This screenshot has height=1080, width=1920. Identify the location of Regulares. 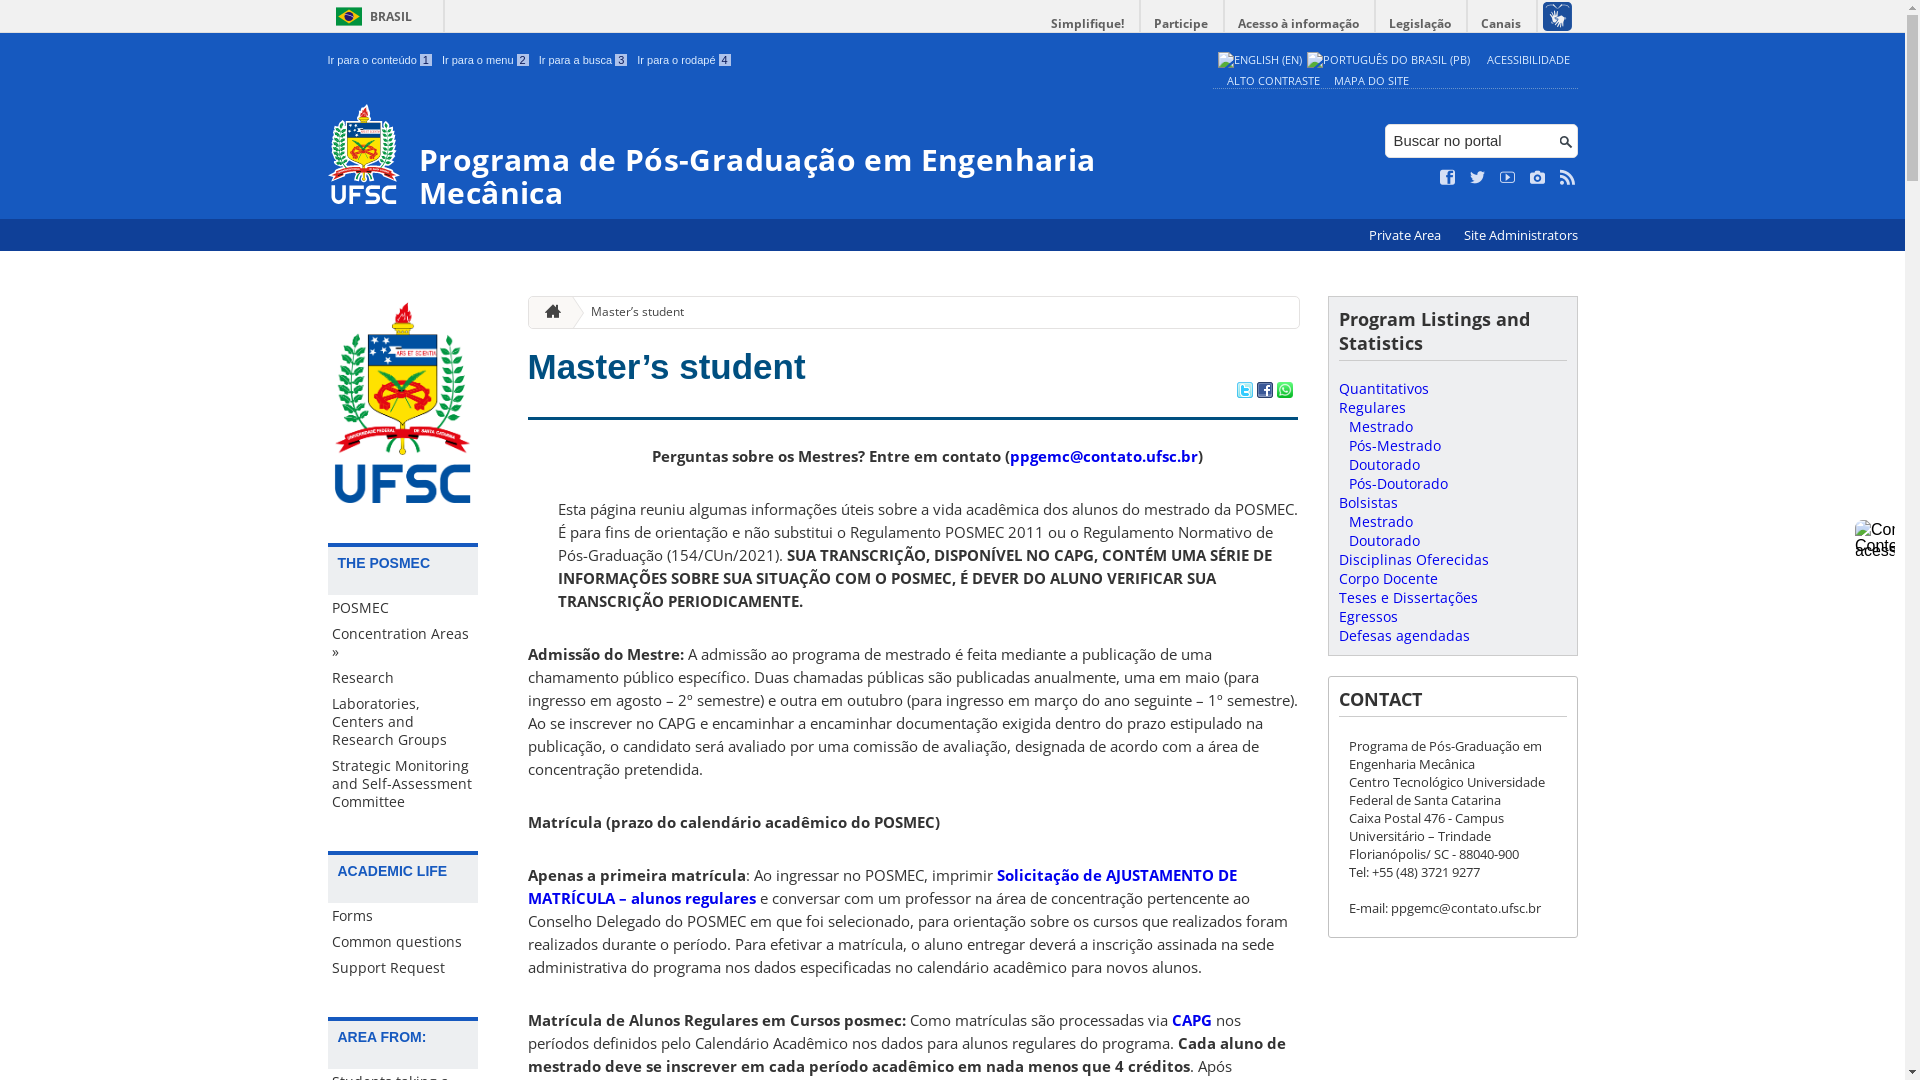
(1372, 408).